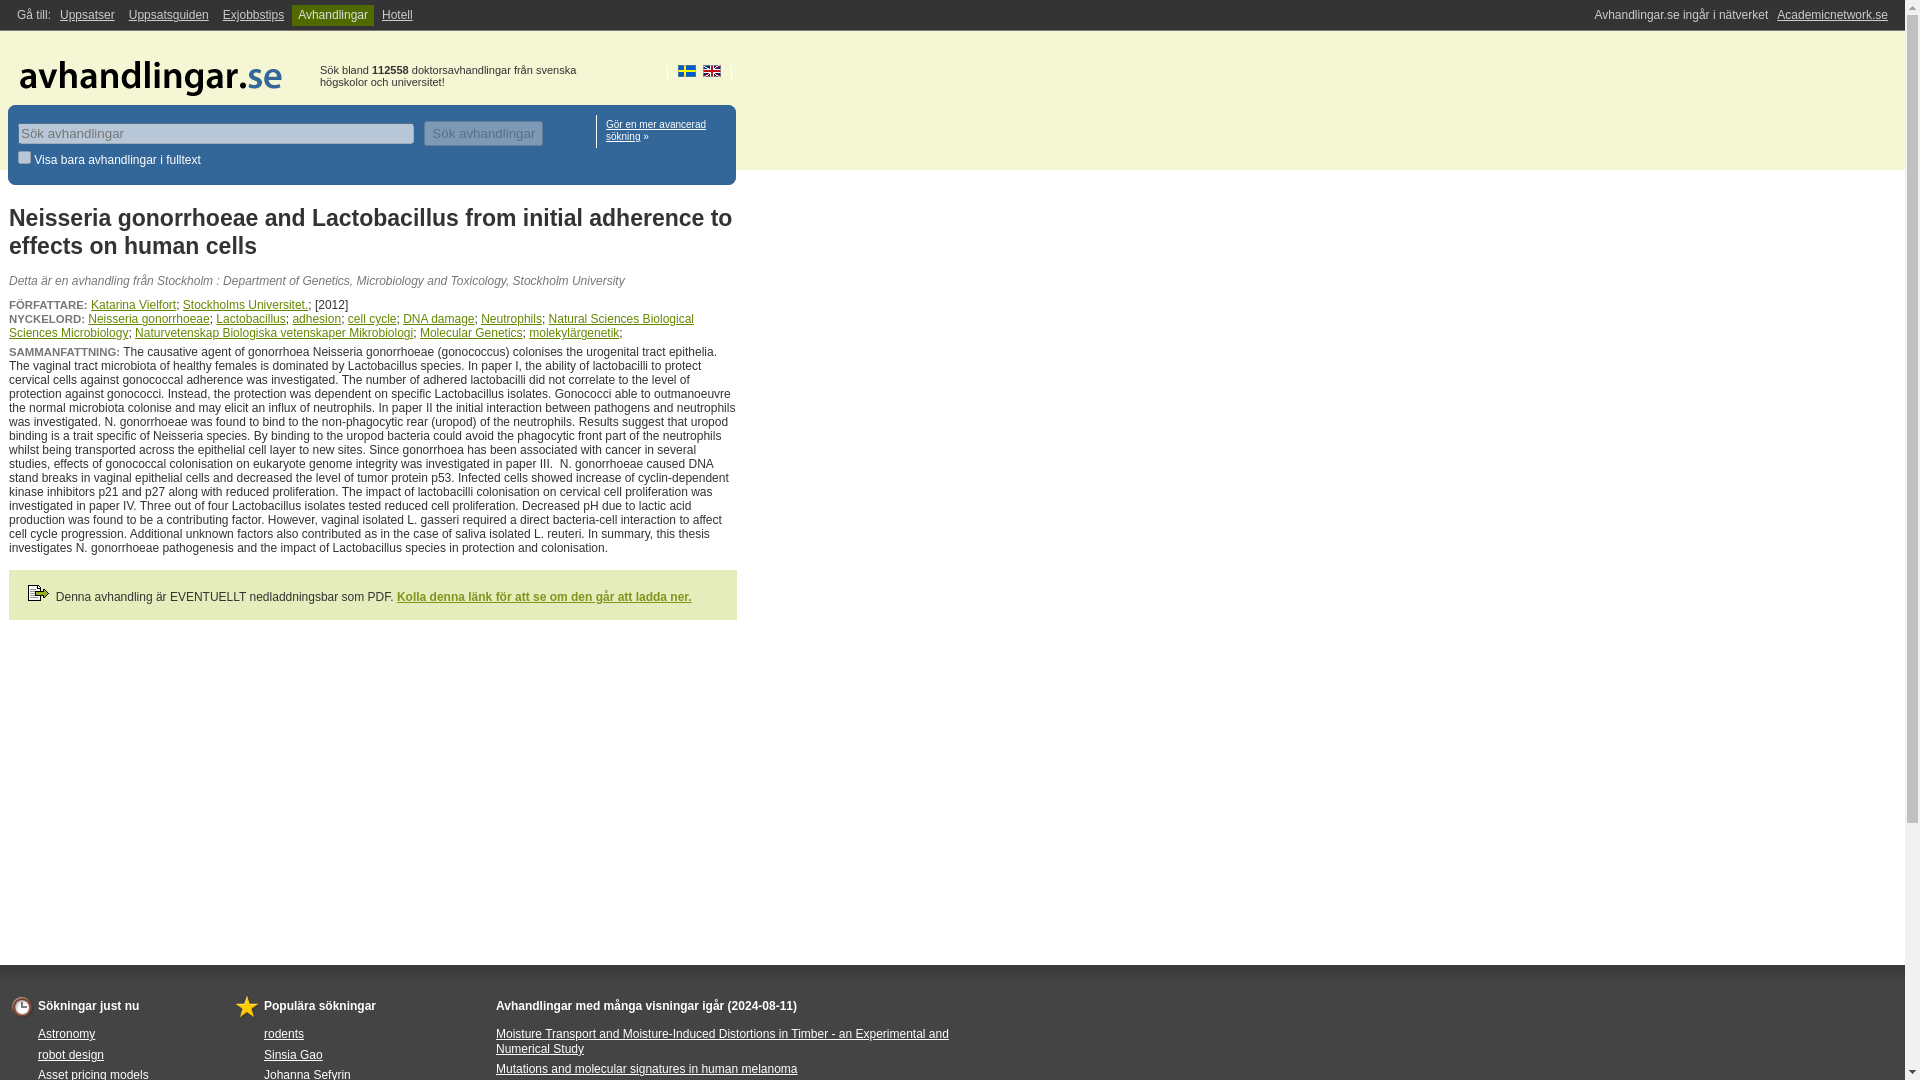 Image resolution: width=1920 pixels, height=1080 pixels. Describe the element at coordinates (308, 1074) in the screenshot. I see `Johanna Sefyrin` at that location.